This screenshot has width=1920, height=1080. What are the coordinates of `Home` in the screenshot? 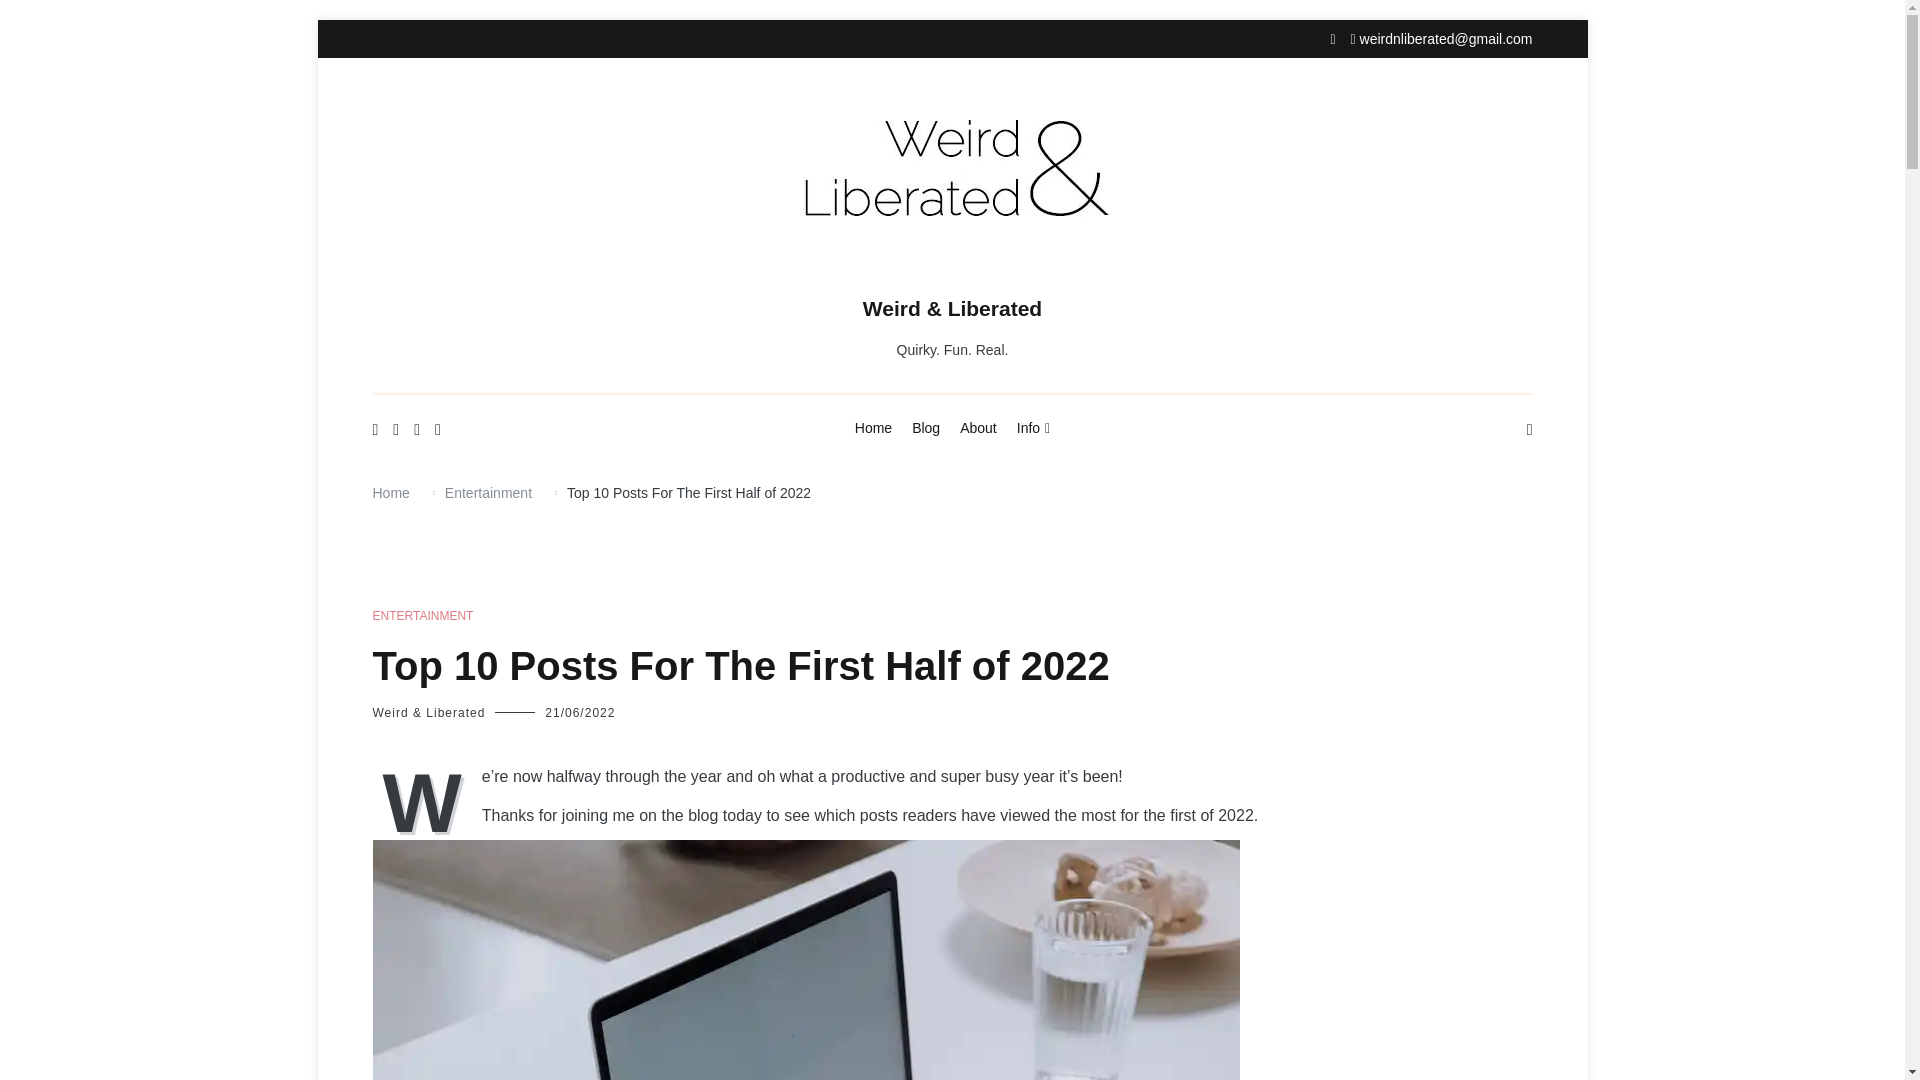 It's located at (390, 492).